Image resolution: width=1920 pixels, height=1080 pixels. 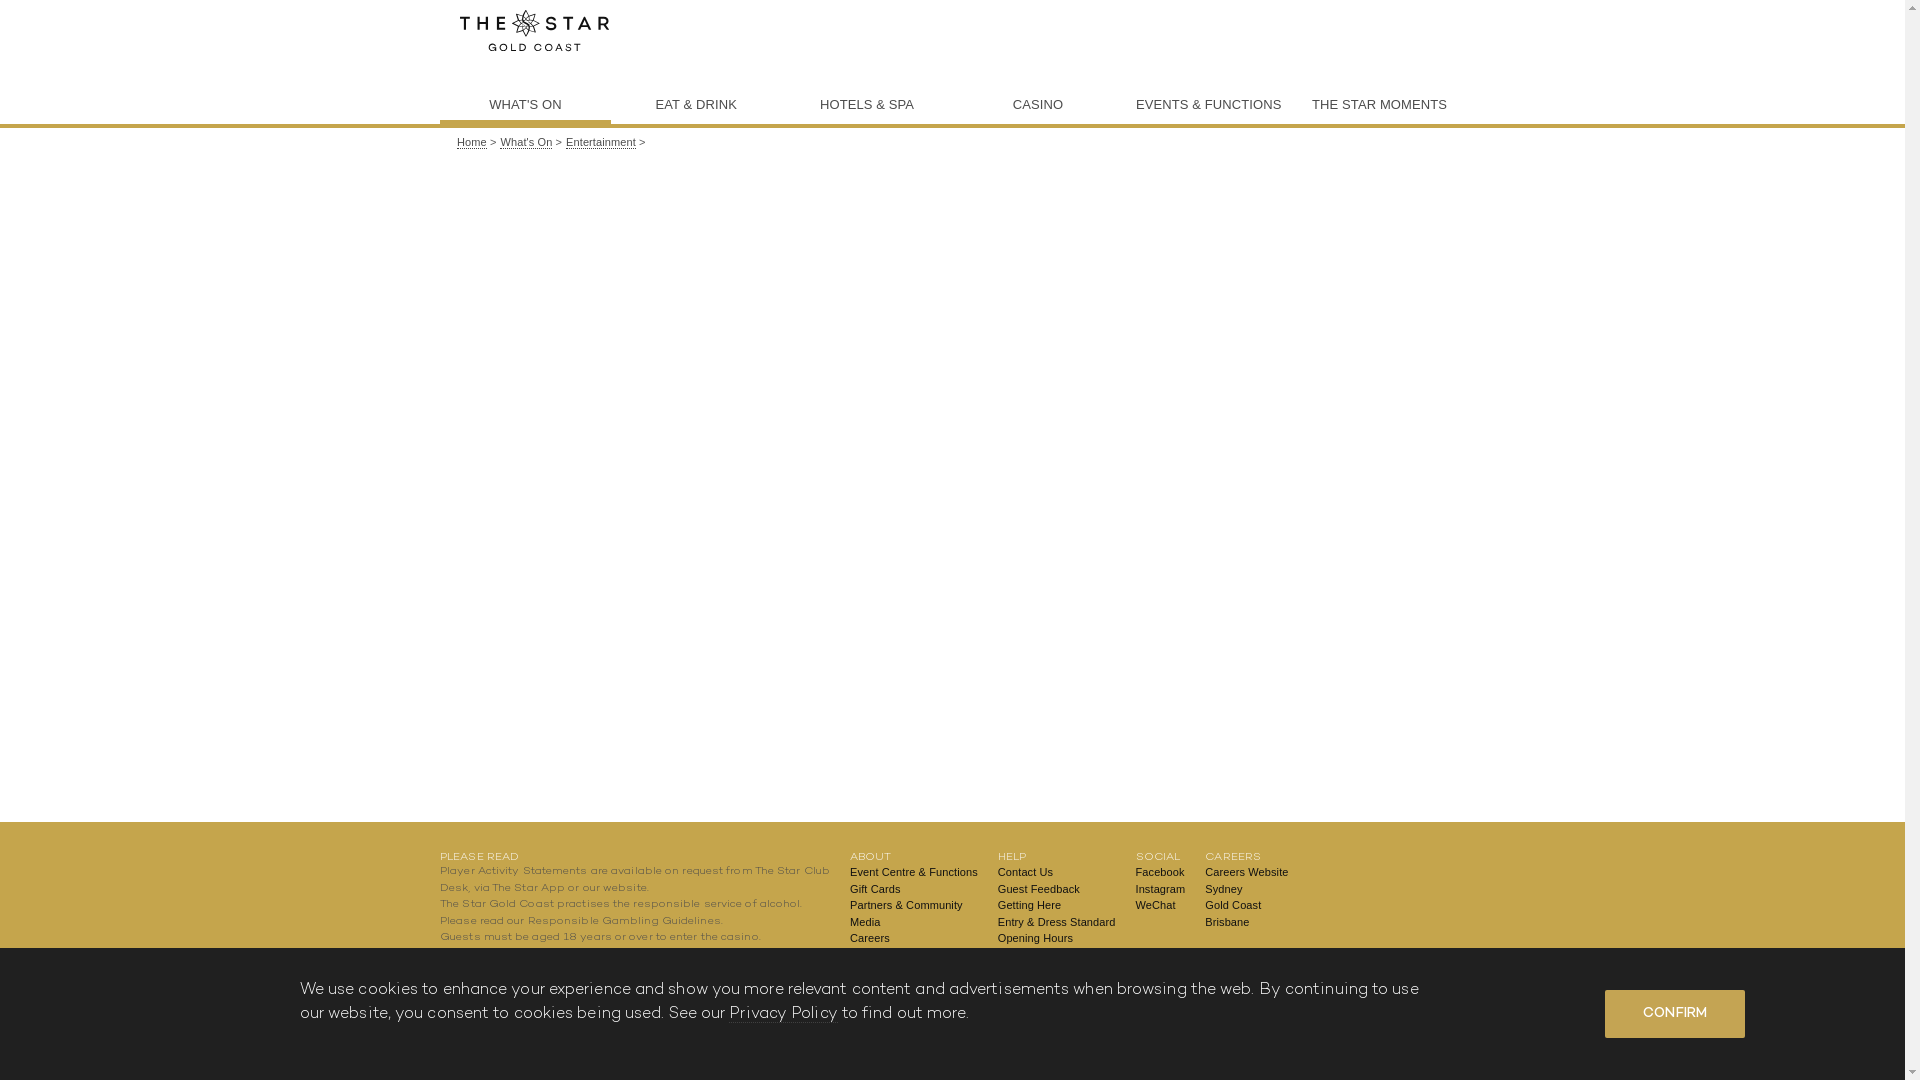 What do you see at coordinates (1161, 872) in the screenshot?
I see `Facebook` at bounding box center [1161, 872].